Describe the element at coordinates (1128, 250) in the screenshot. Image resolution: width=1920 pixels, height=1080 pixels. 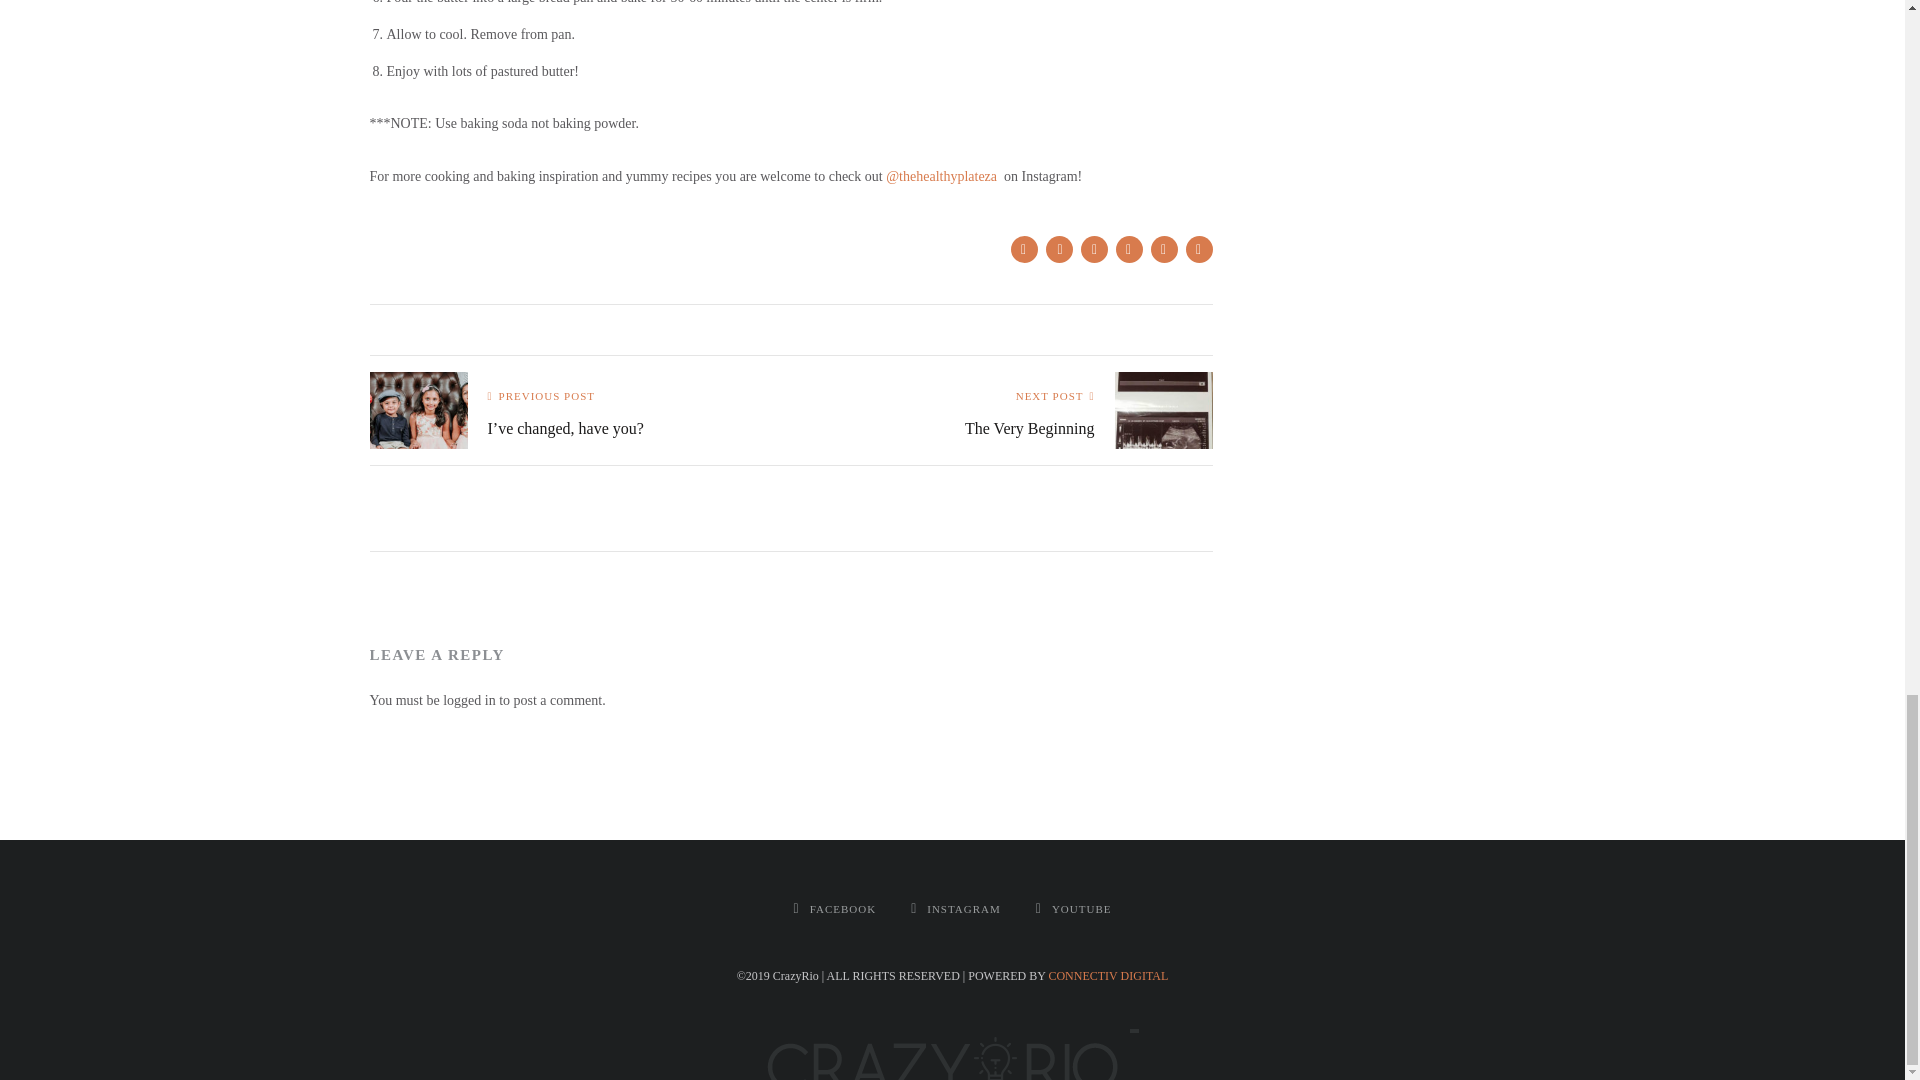
I see `Share with Whatsapp` at that location.